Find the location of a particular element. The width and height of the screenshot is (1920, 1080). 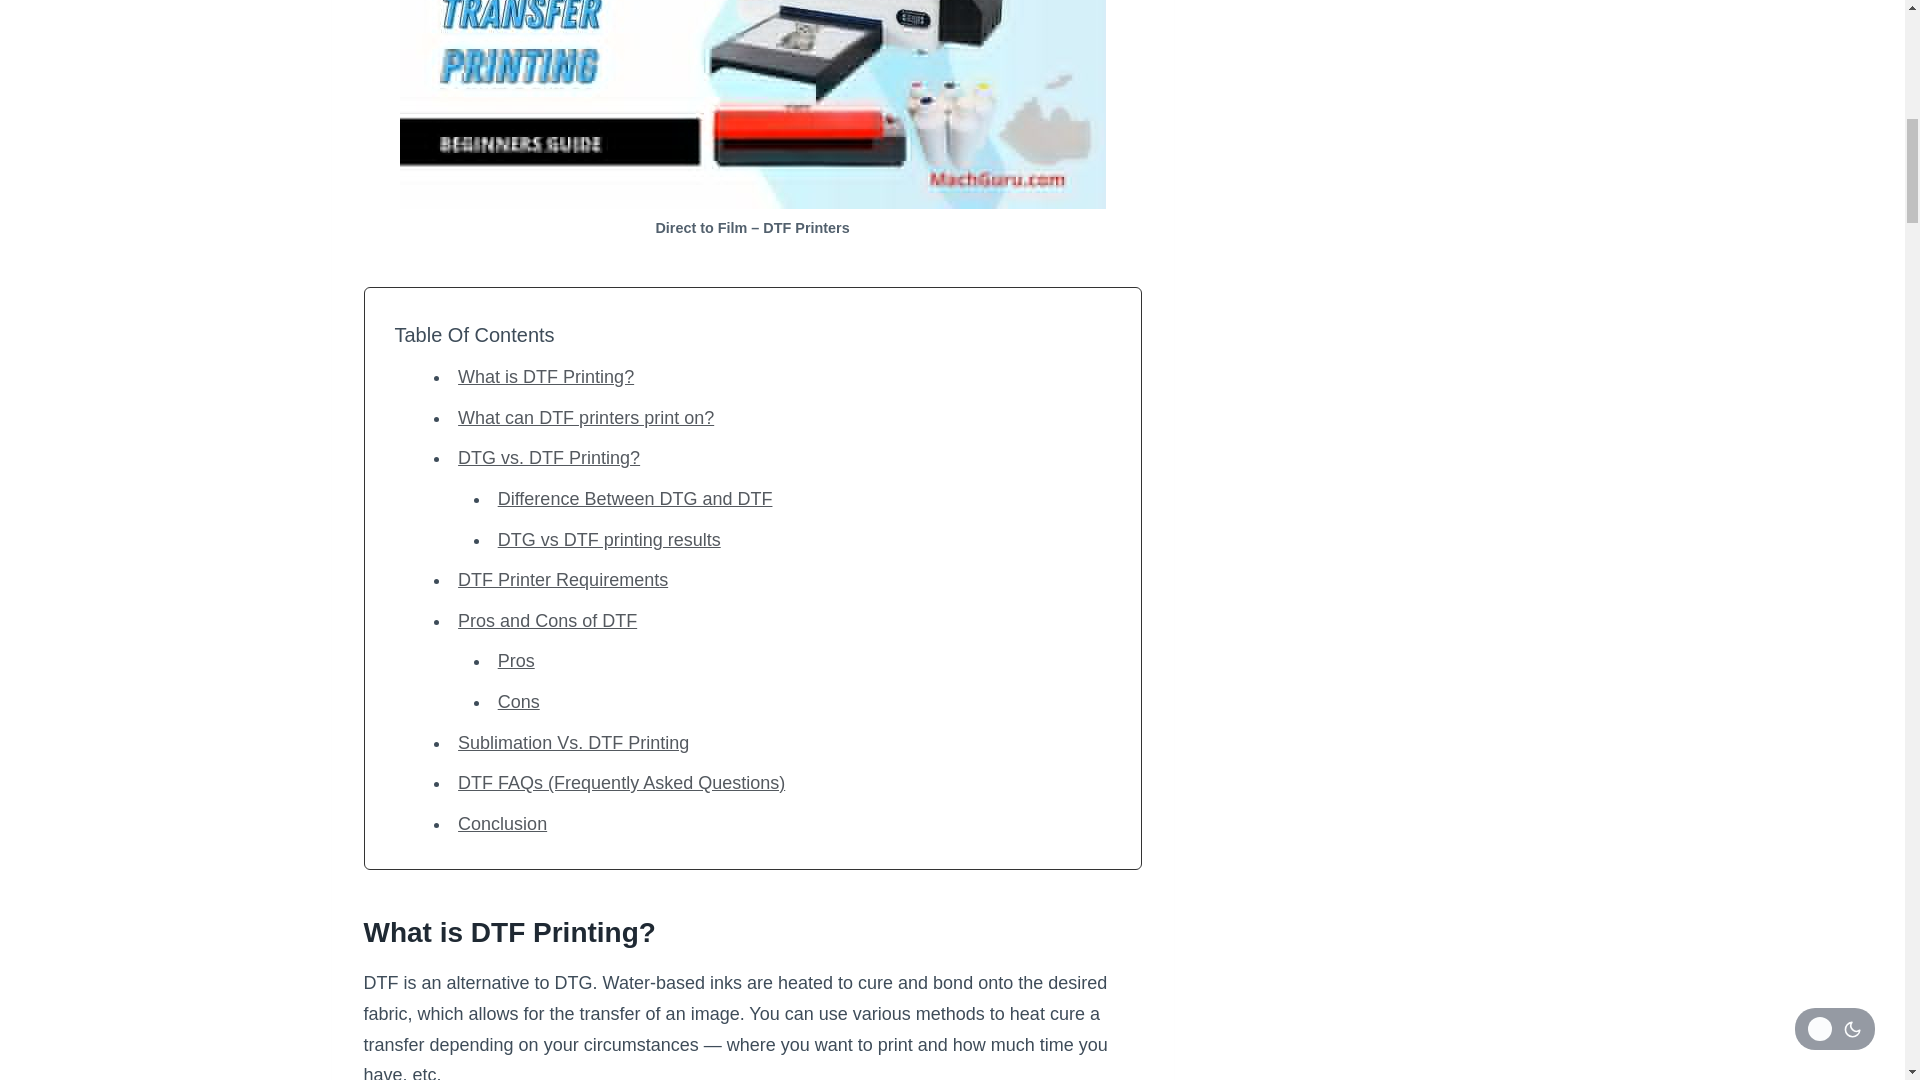

Pros and Cons of DTF is located at coordinates (548, 620).